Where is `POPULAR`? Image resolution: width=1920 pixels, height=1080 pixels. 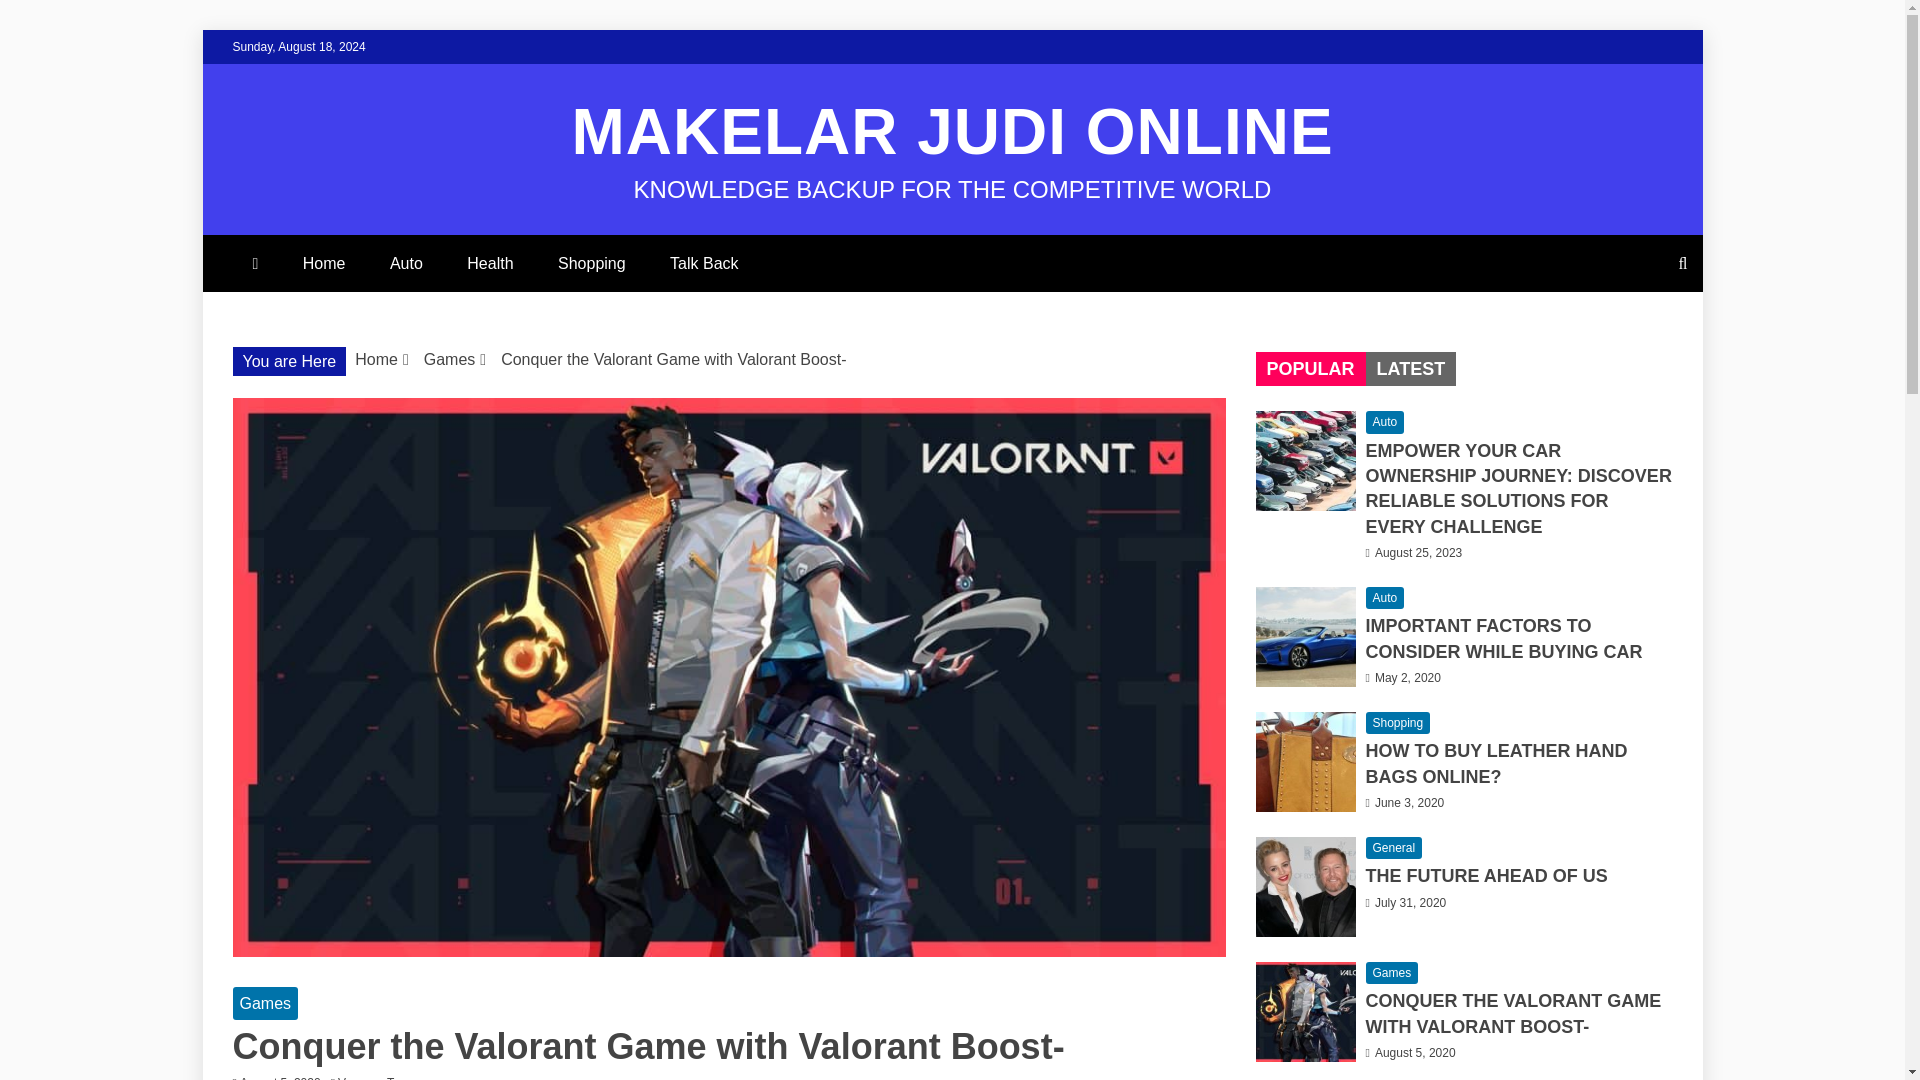 POPULAR is located at coordinates (1309, 368).